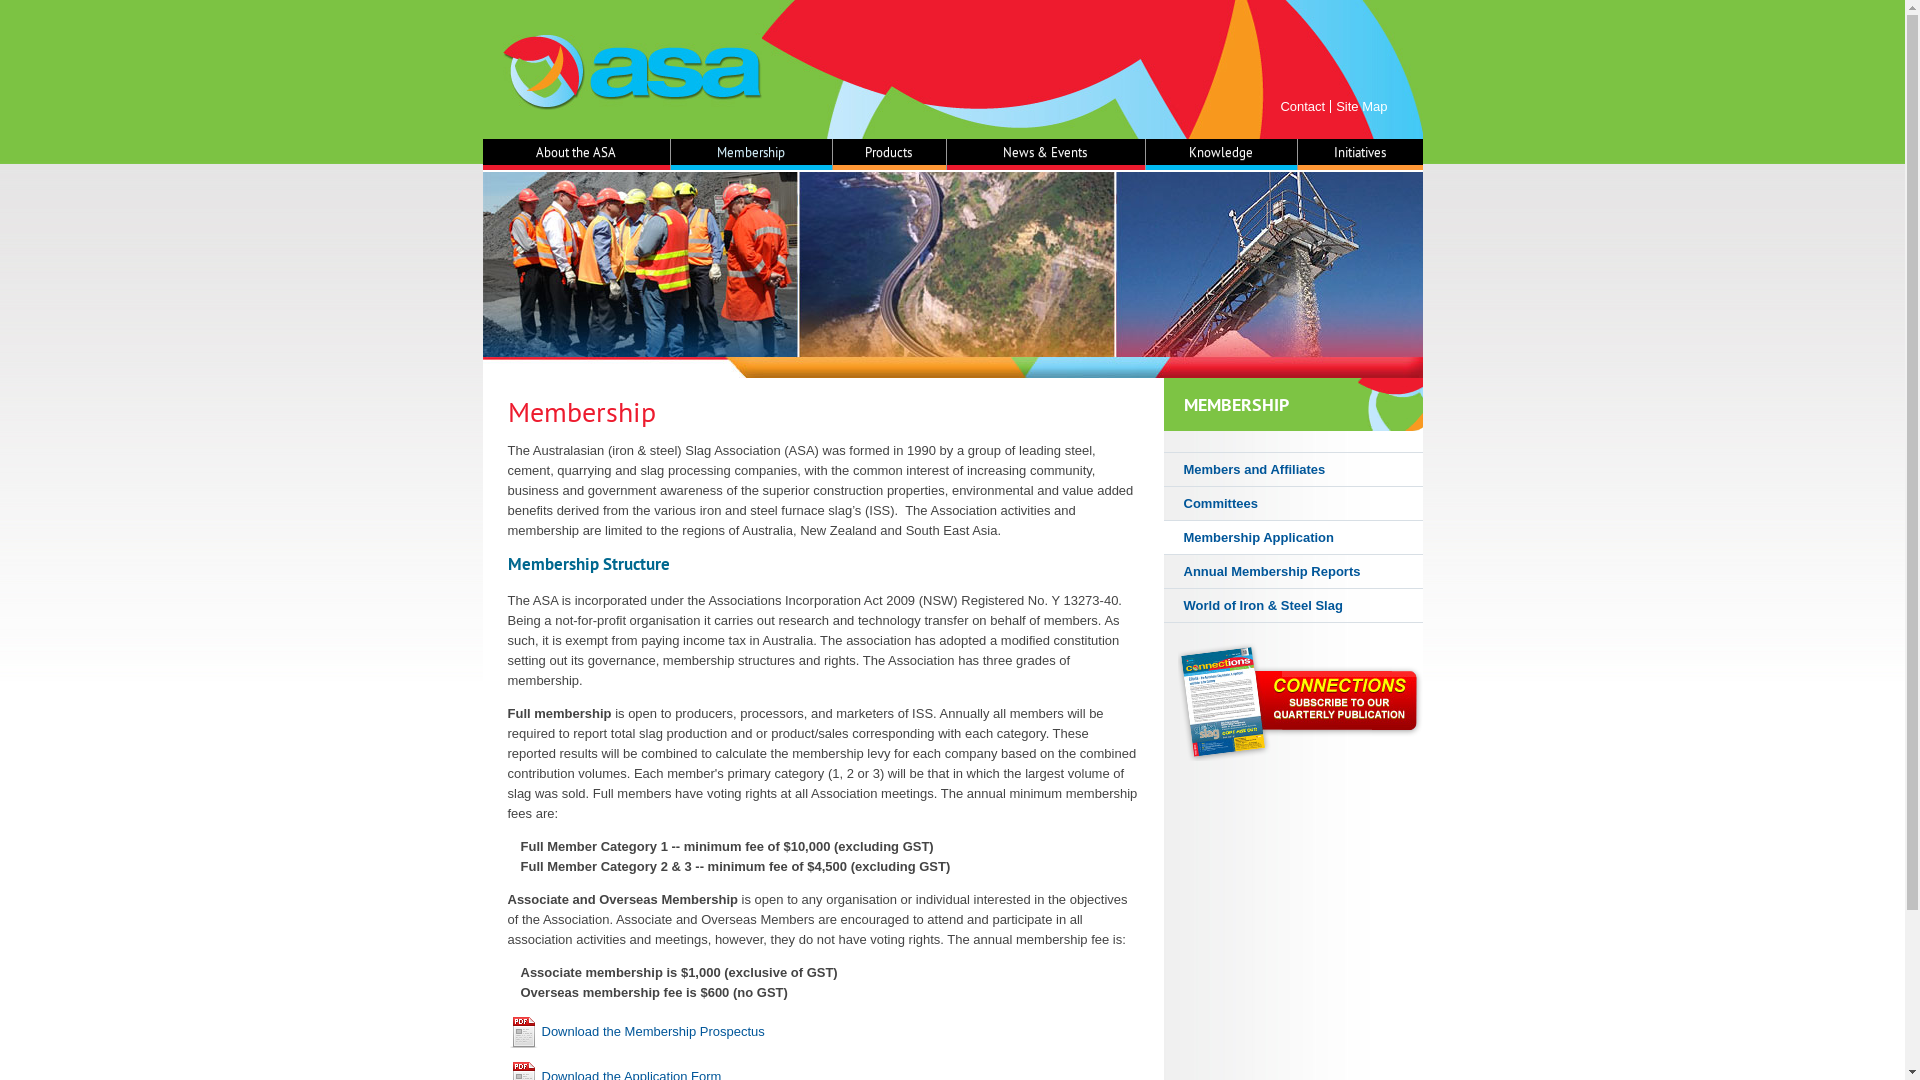 The height and width of the screenshot is (1080, 1920). What do you see at coordinates (636, 1032) in the screenshot?
I see `Download the Membership Prospectus` at bounding box center [636, 1032].